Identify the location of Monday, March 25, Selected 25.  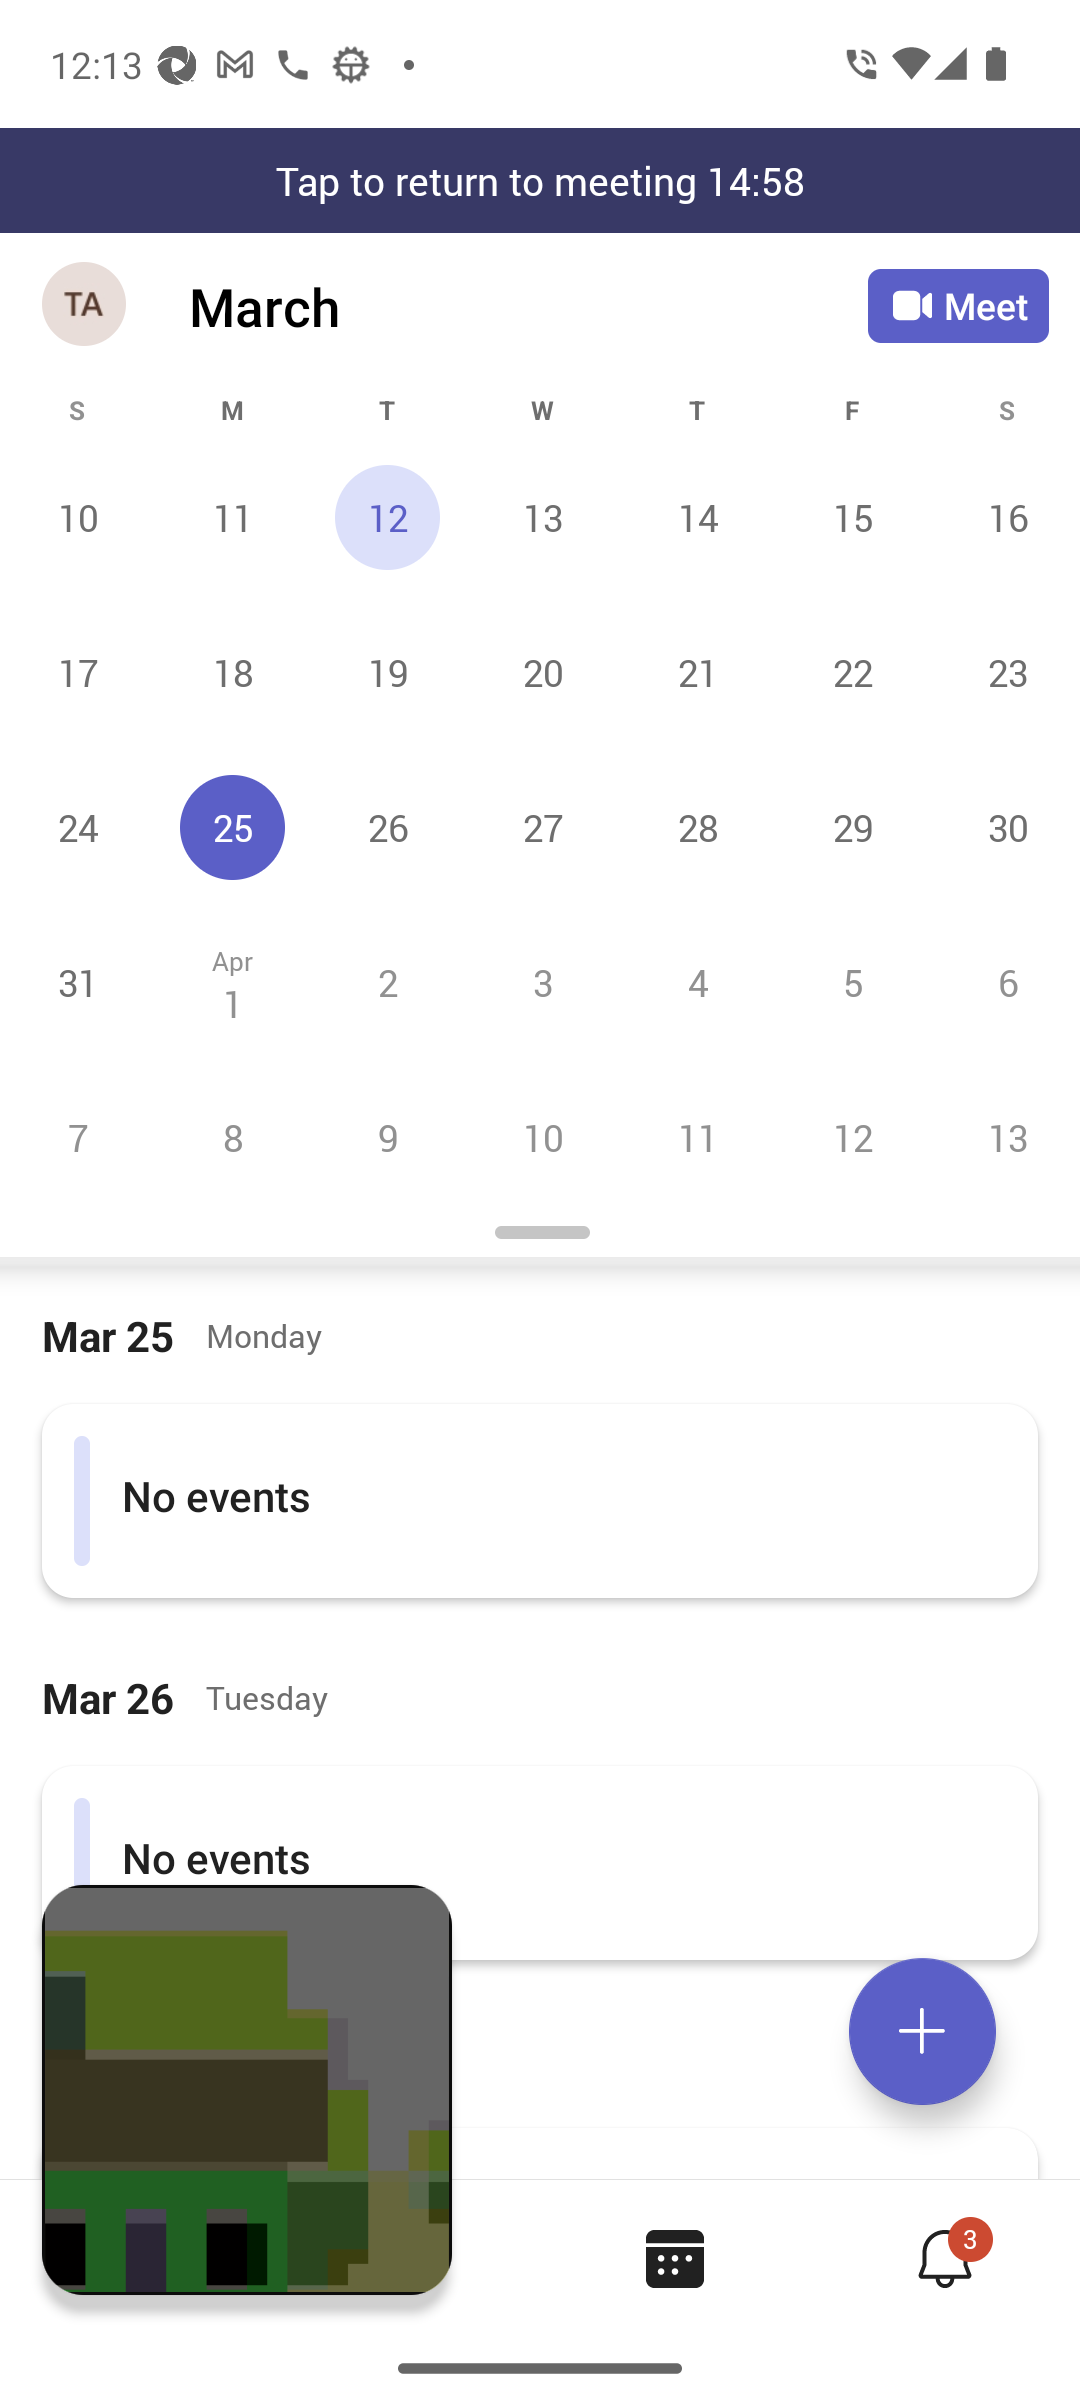
(232, 826).